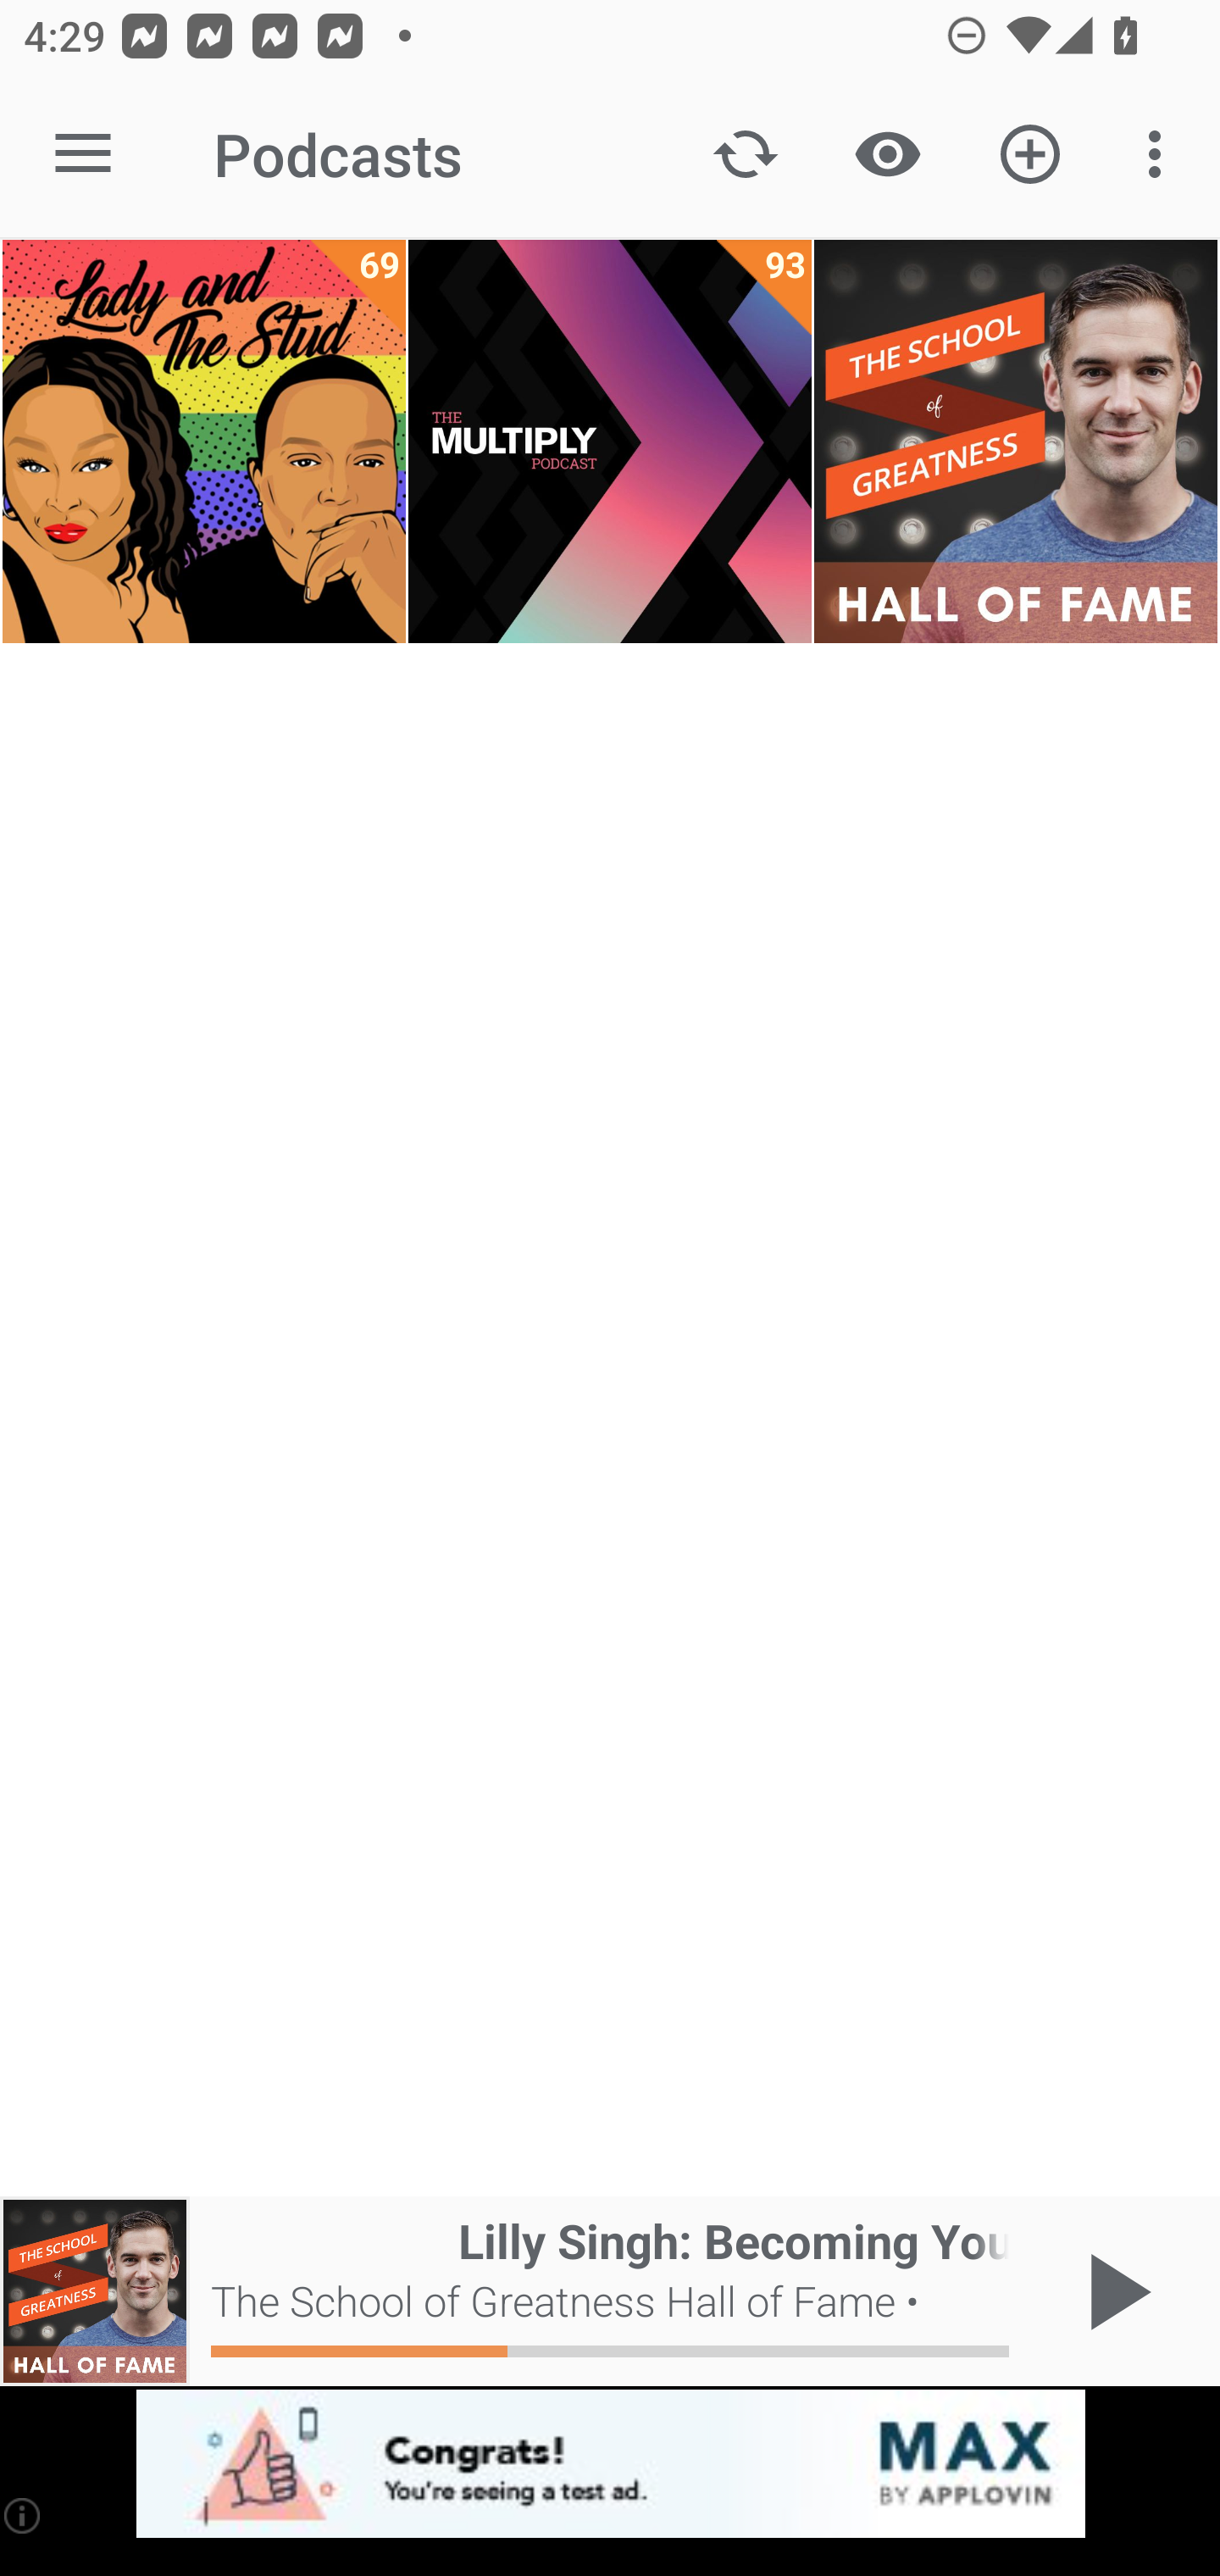 This screenshot has width=1220, height=2576. What do you see at coordinates (610, 441) in the screenshot?
I see `The Multiply Podcast 93` at bounding box center [610, 441].